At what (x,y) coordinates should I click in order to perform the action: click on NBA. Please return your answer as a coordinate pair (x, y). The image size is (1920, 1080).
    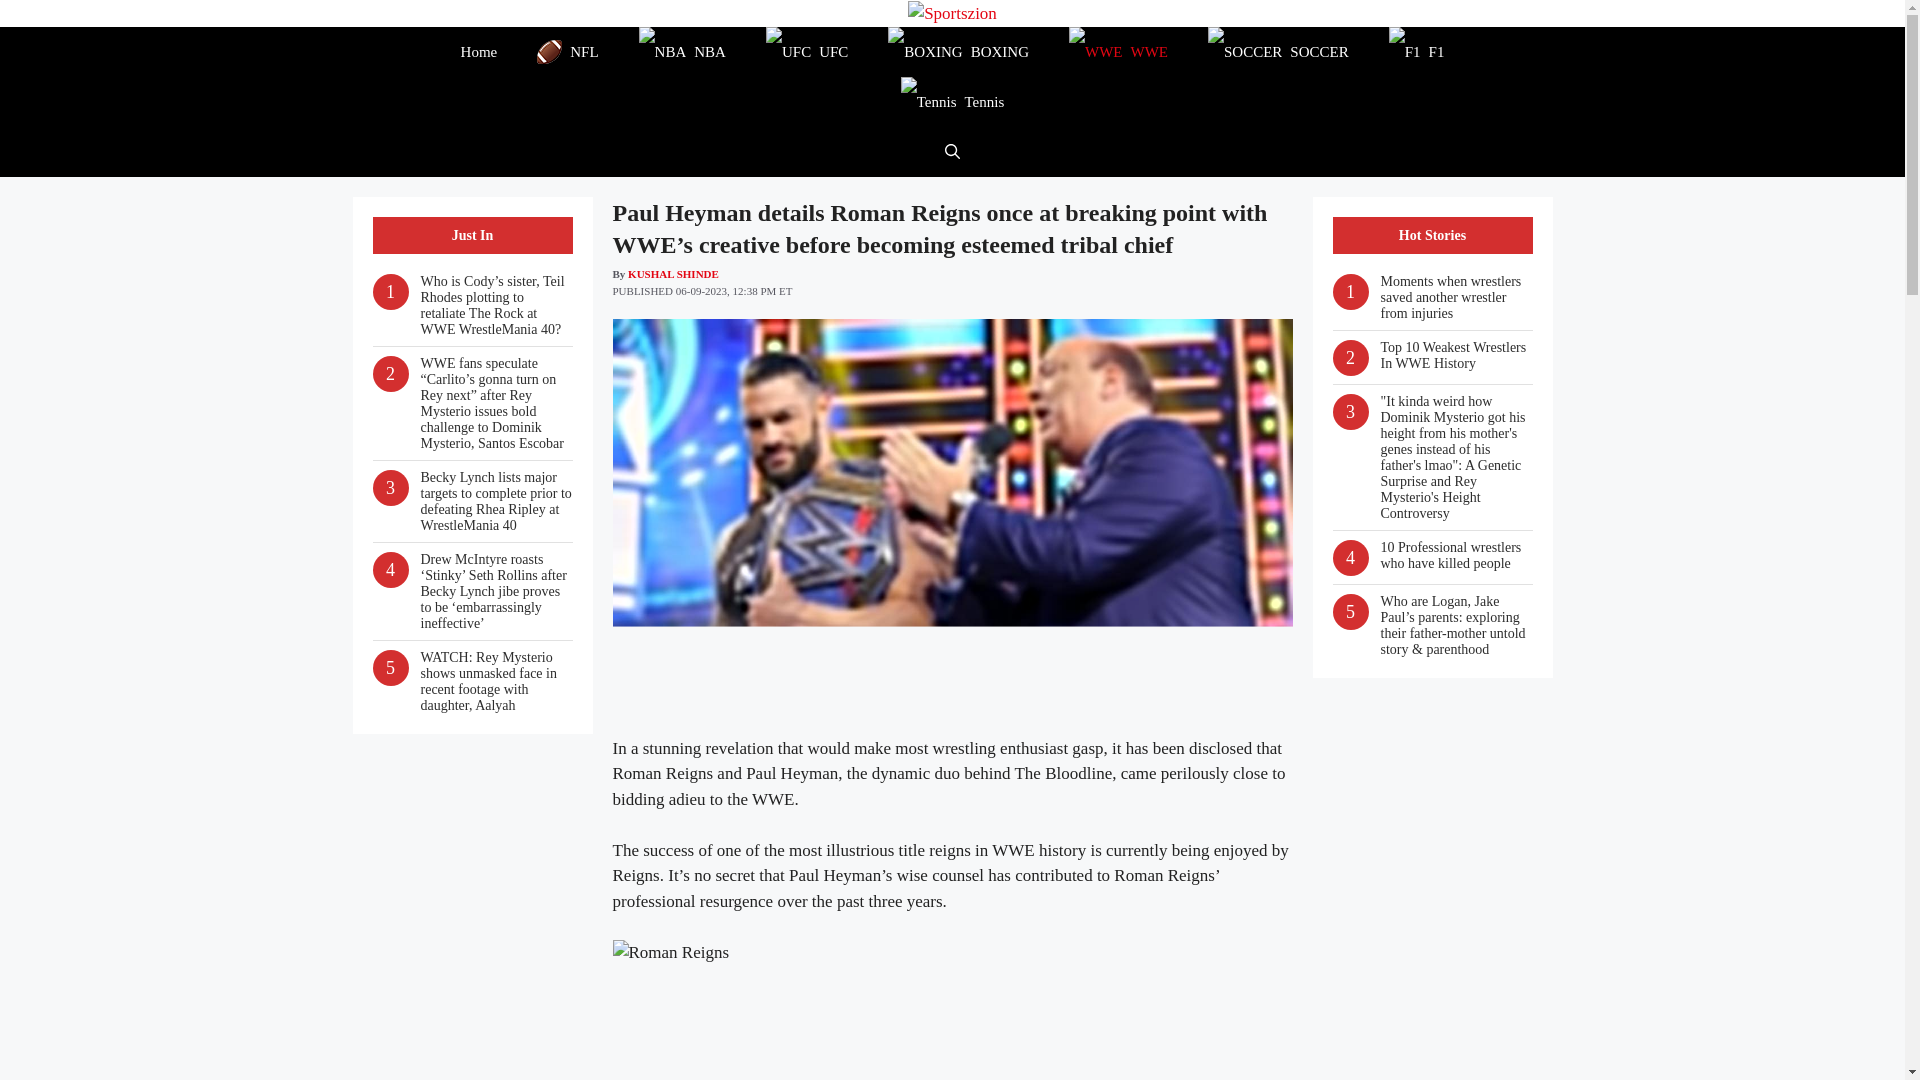
    Looking at the image, I should click on (682, 52).